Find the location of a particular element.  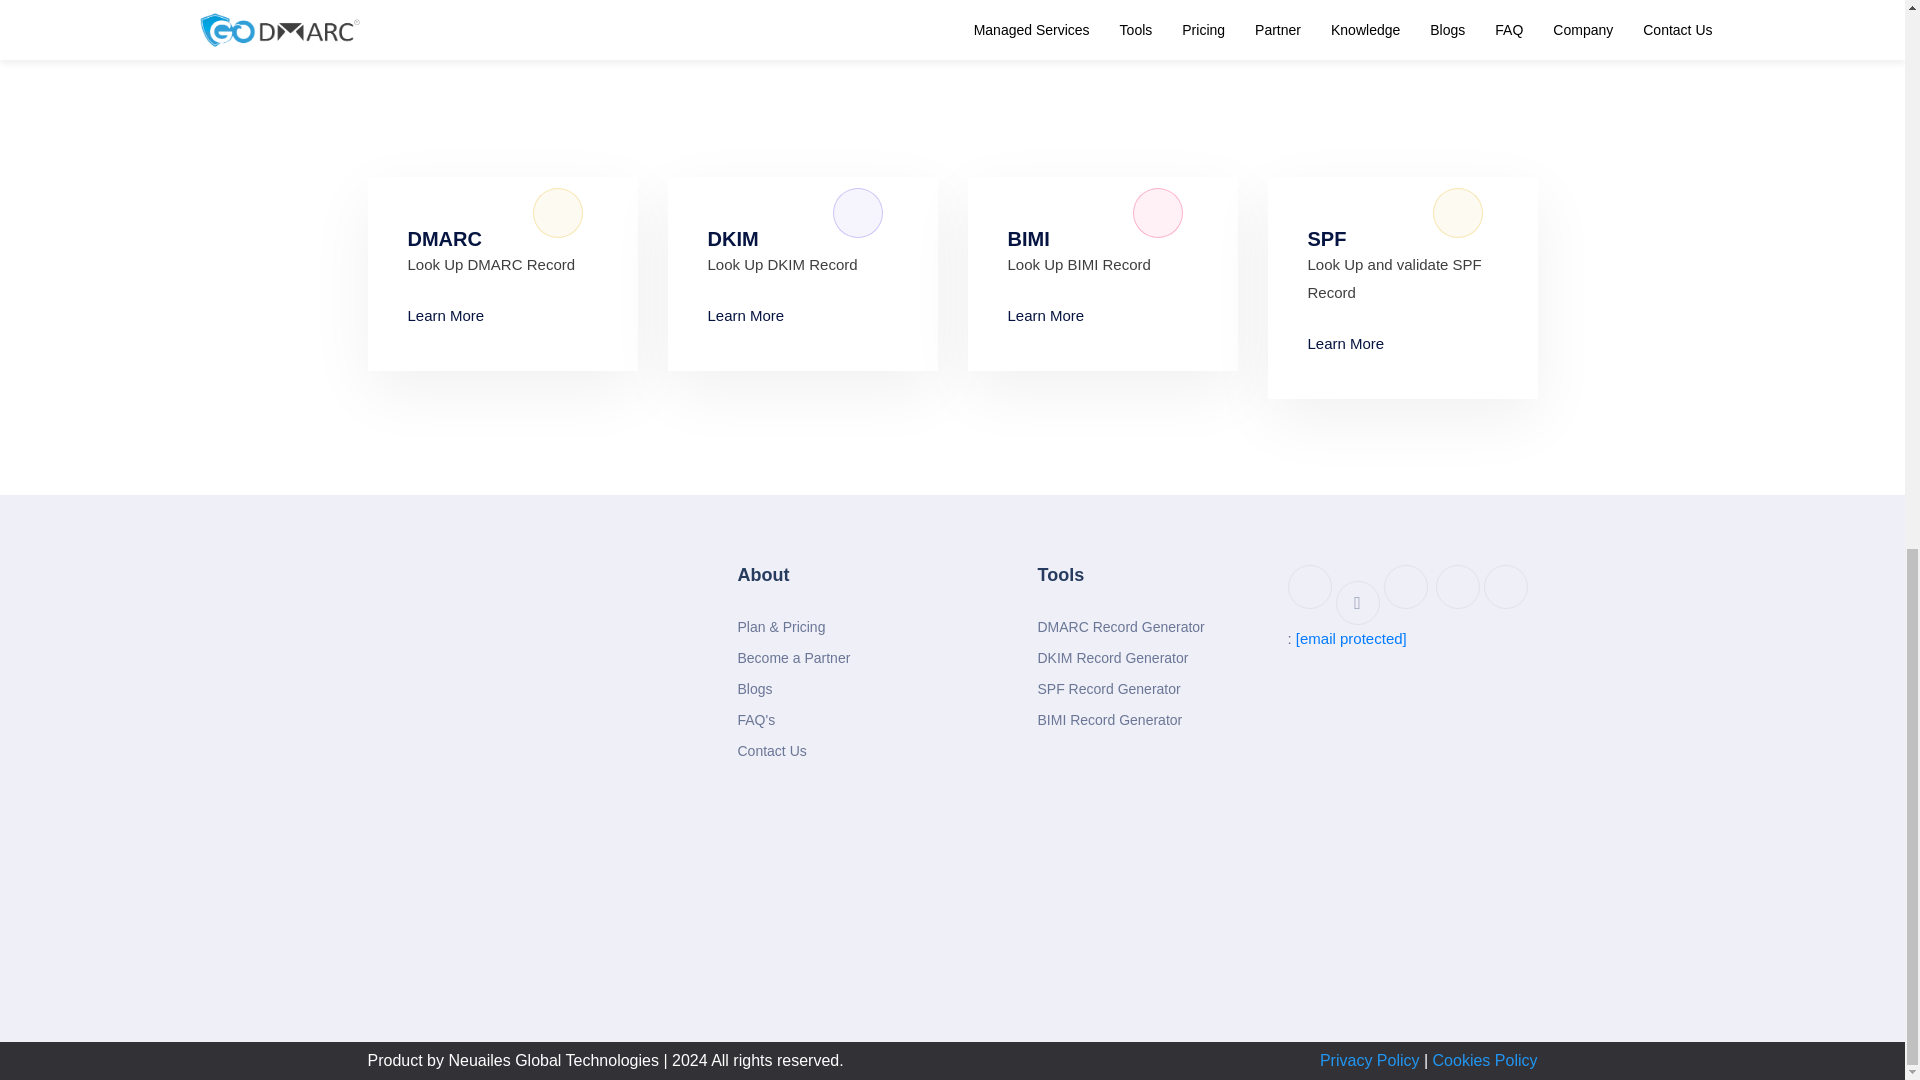

Become a Partner is located at coordinates (794, 658).